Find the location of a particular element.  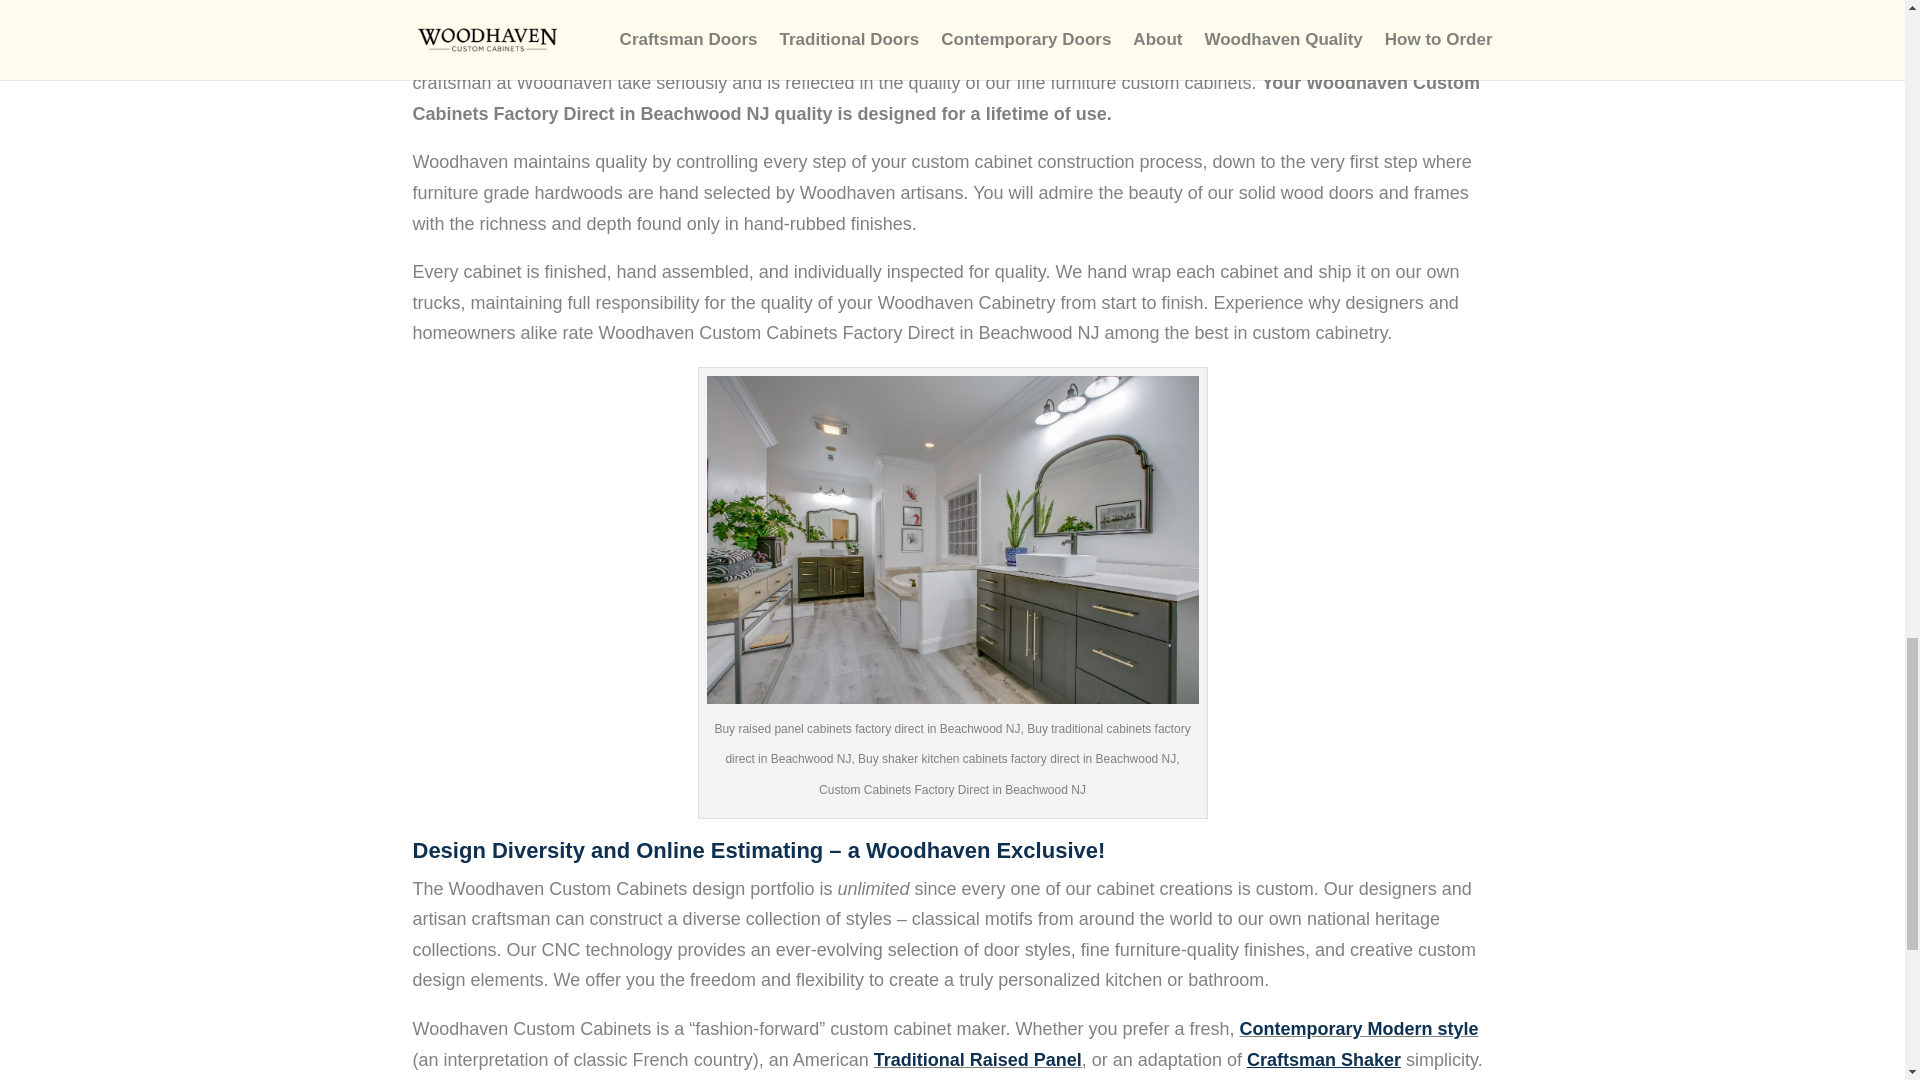

Traditional Raised Panel is located at coordinates (978, 1060).